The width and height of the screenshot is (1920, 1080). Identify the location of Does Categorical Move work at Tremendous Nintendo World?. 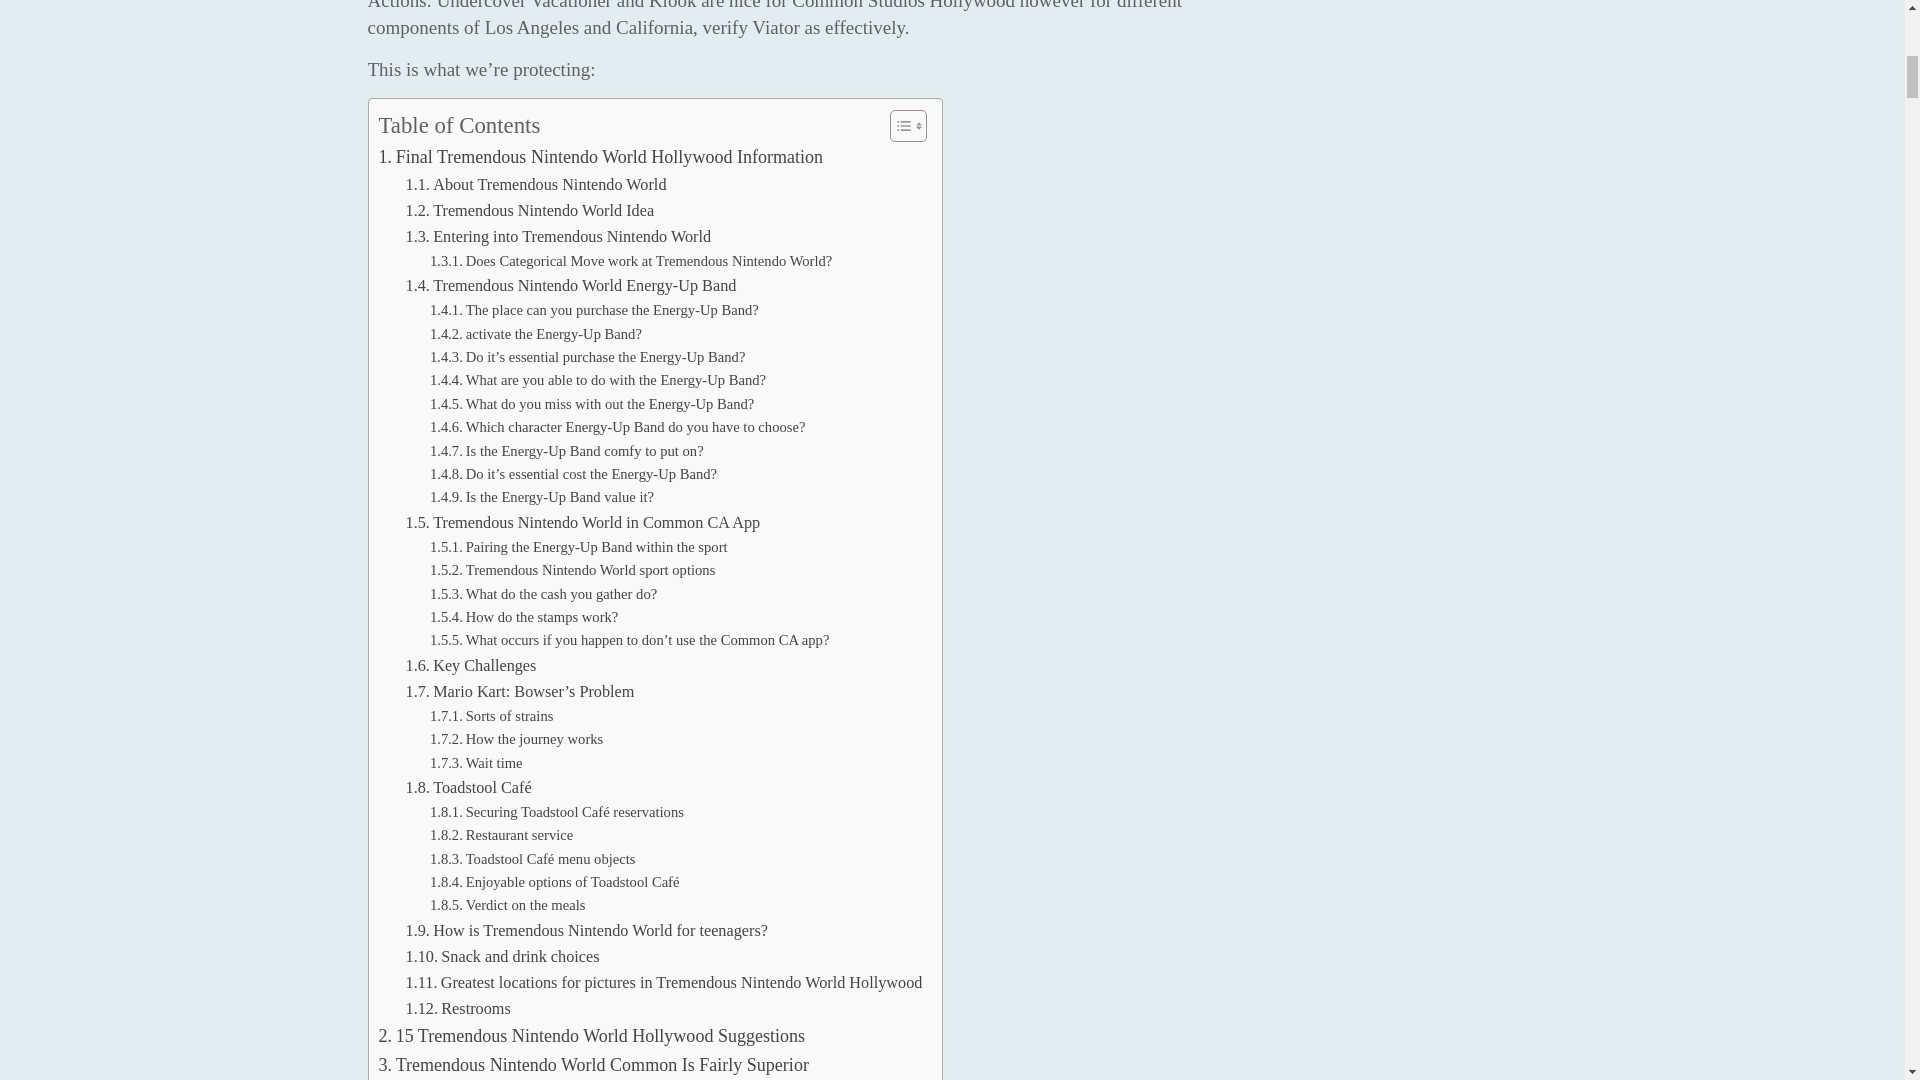
(630, 261).